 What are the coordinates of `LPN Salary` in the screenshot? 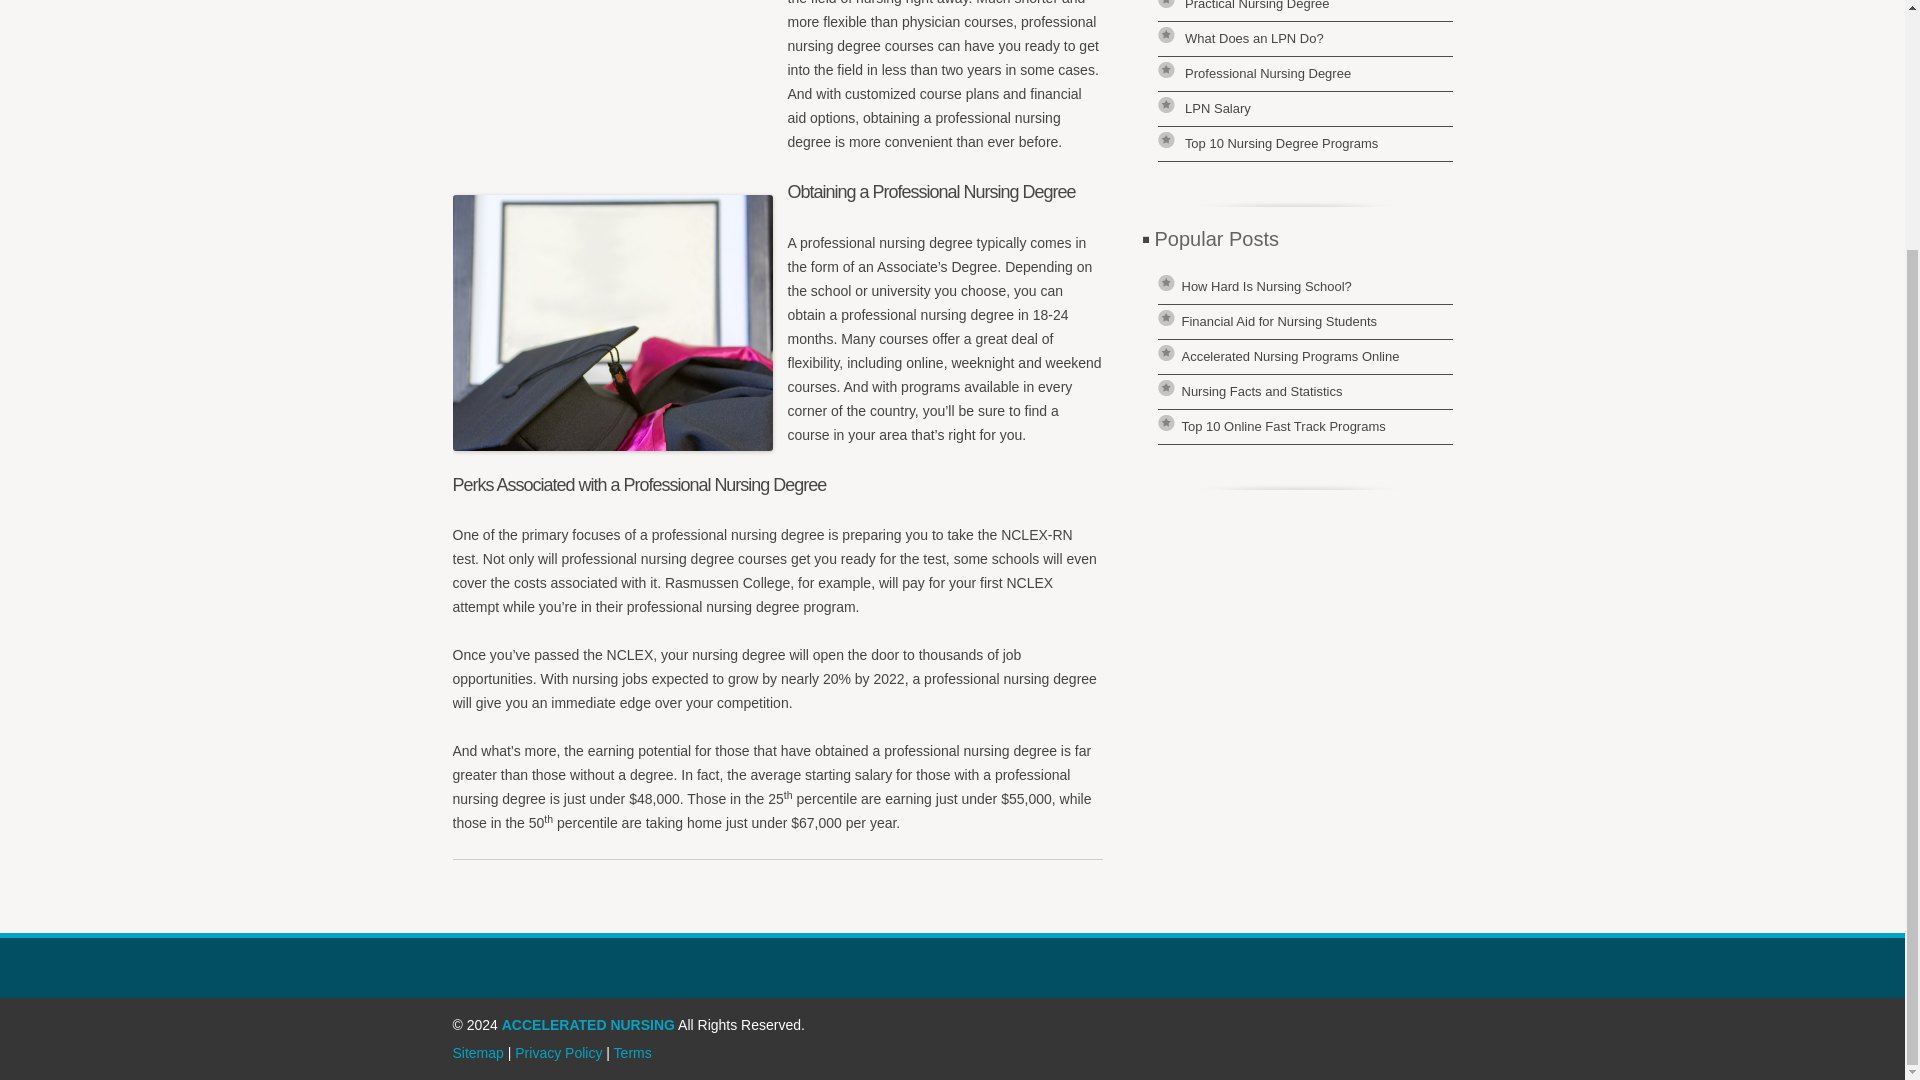 It's located at (1218, 108).